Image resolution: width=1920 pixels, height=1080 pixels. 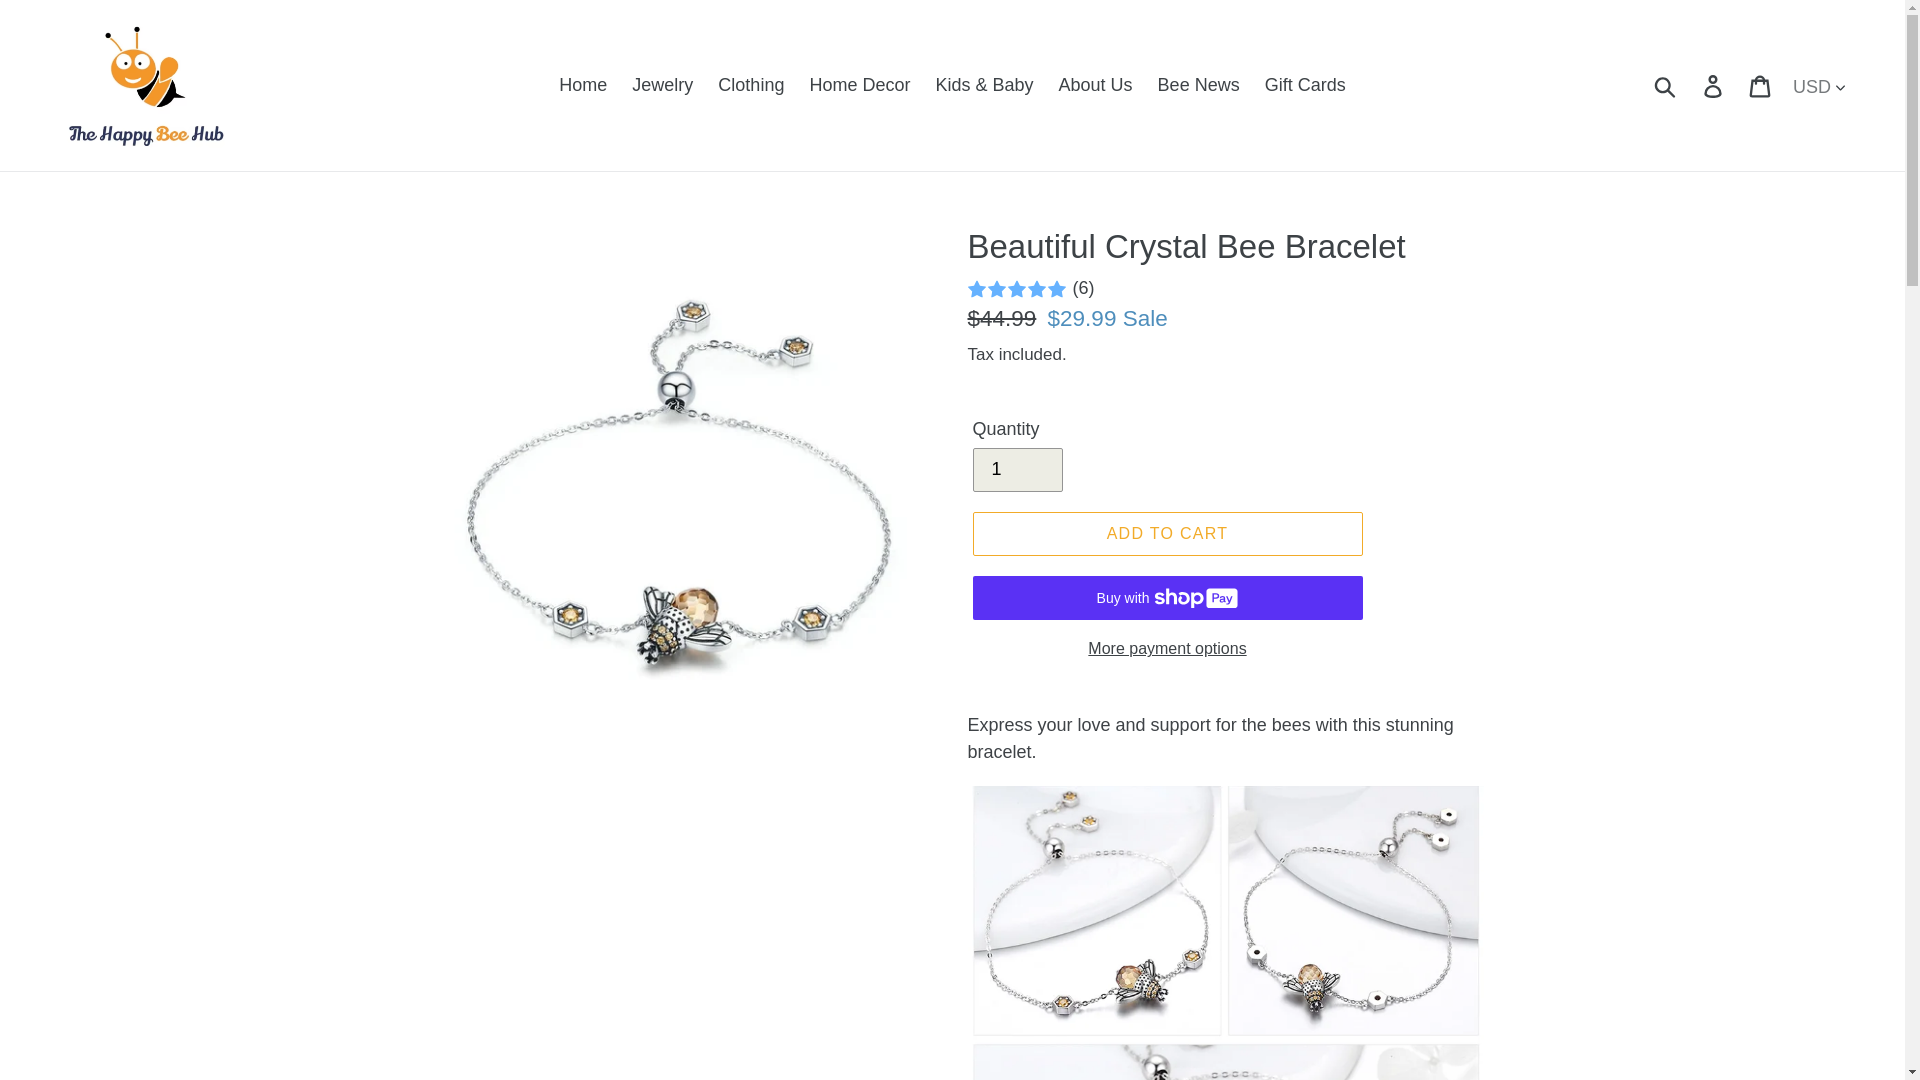 What do you see at coordinates (1095, 85) in the screenshot?
I see `About Us` at bounding box center [1095, 85].